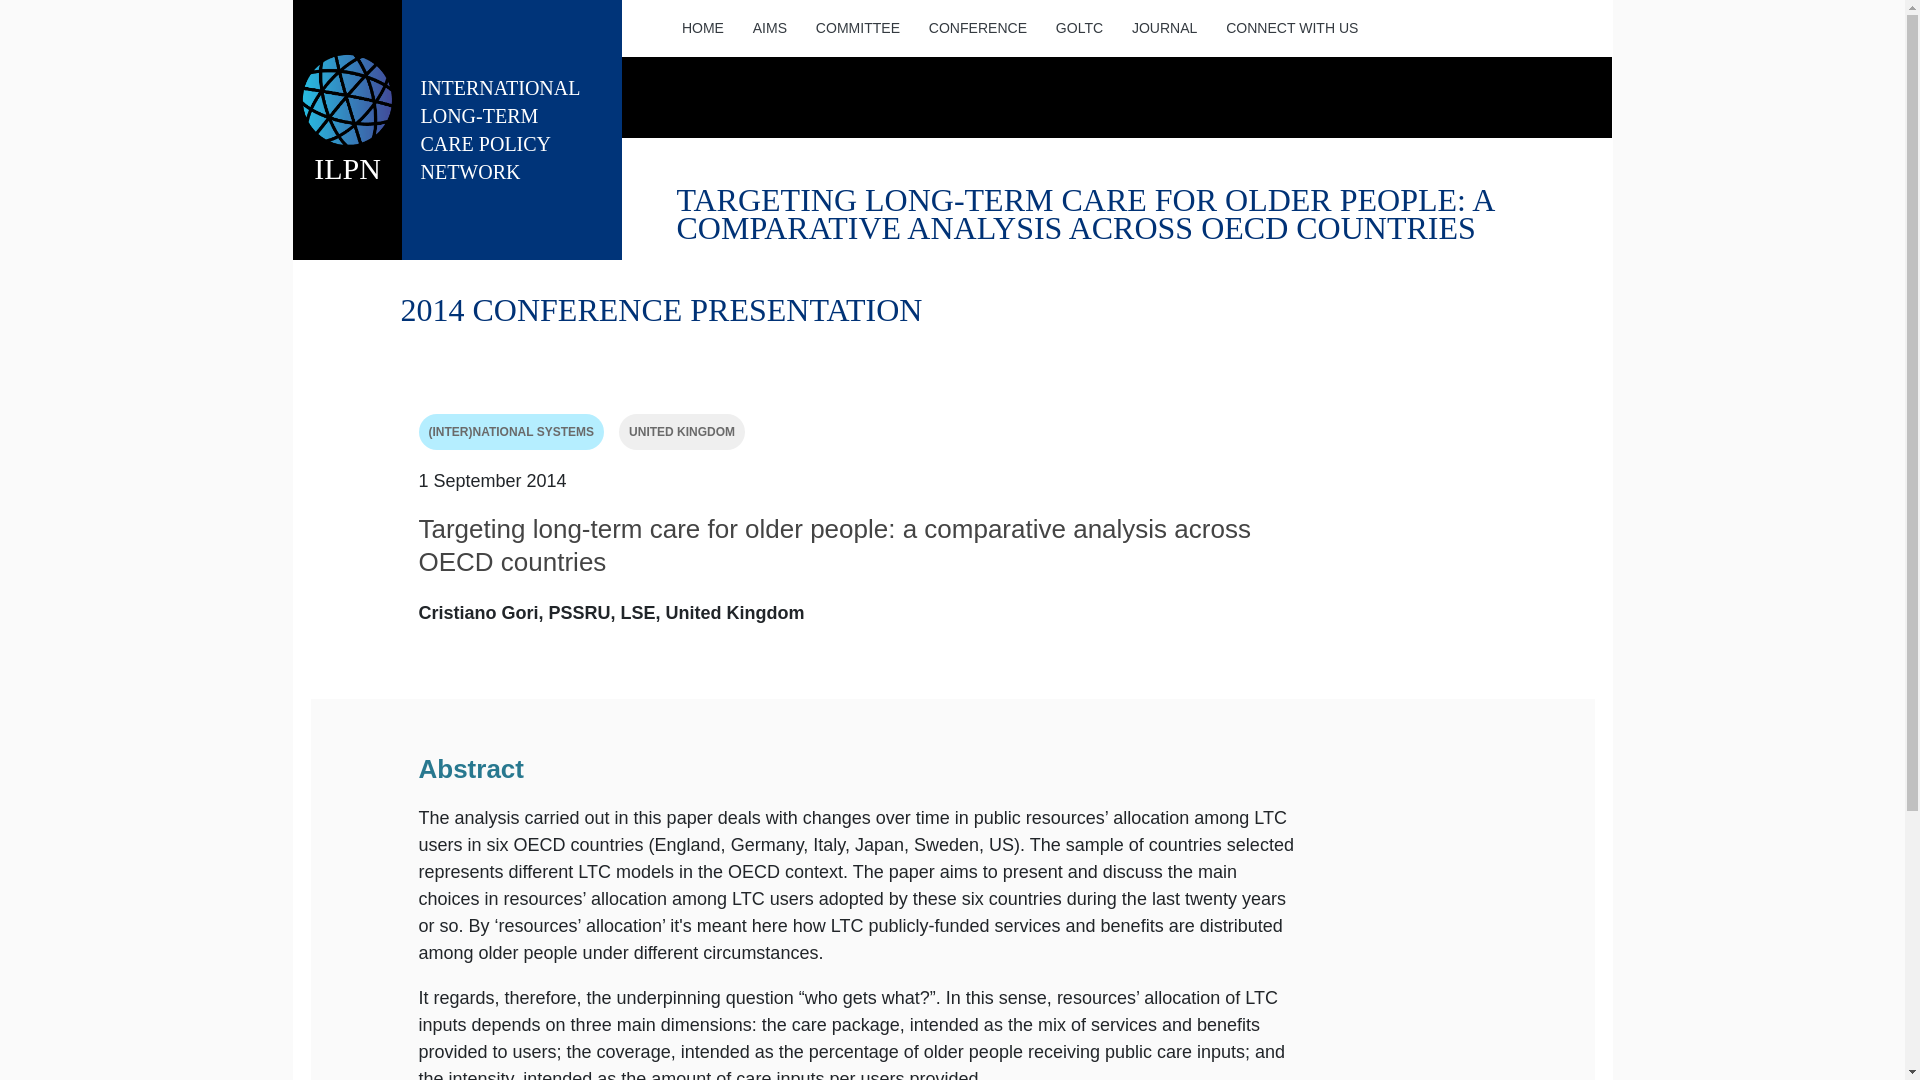 The width and height of the screenshot is (1920, 1080). I want to click on CONFERENCE, so click(512, 130).